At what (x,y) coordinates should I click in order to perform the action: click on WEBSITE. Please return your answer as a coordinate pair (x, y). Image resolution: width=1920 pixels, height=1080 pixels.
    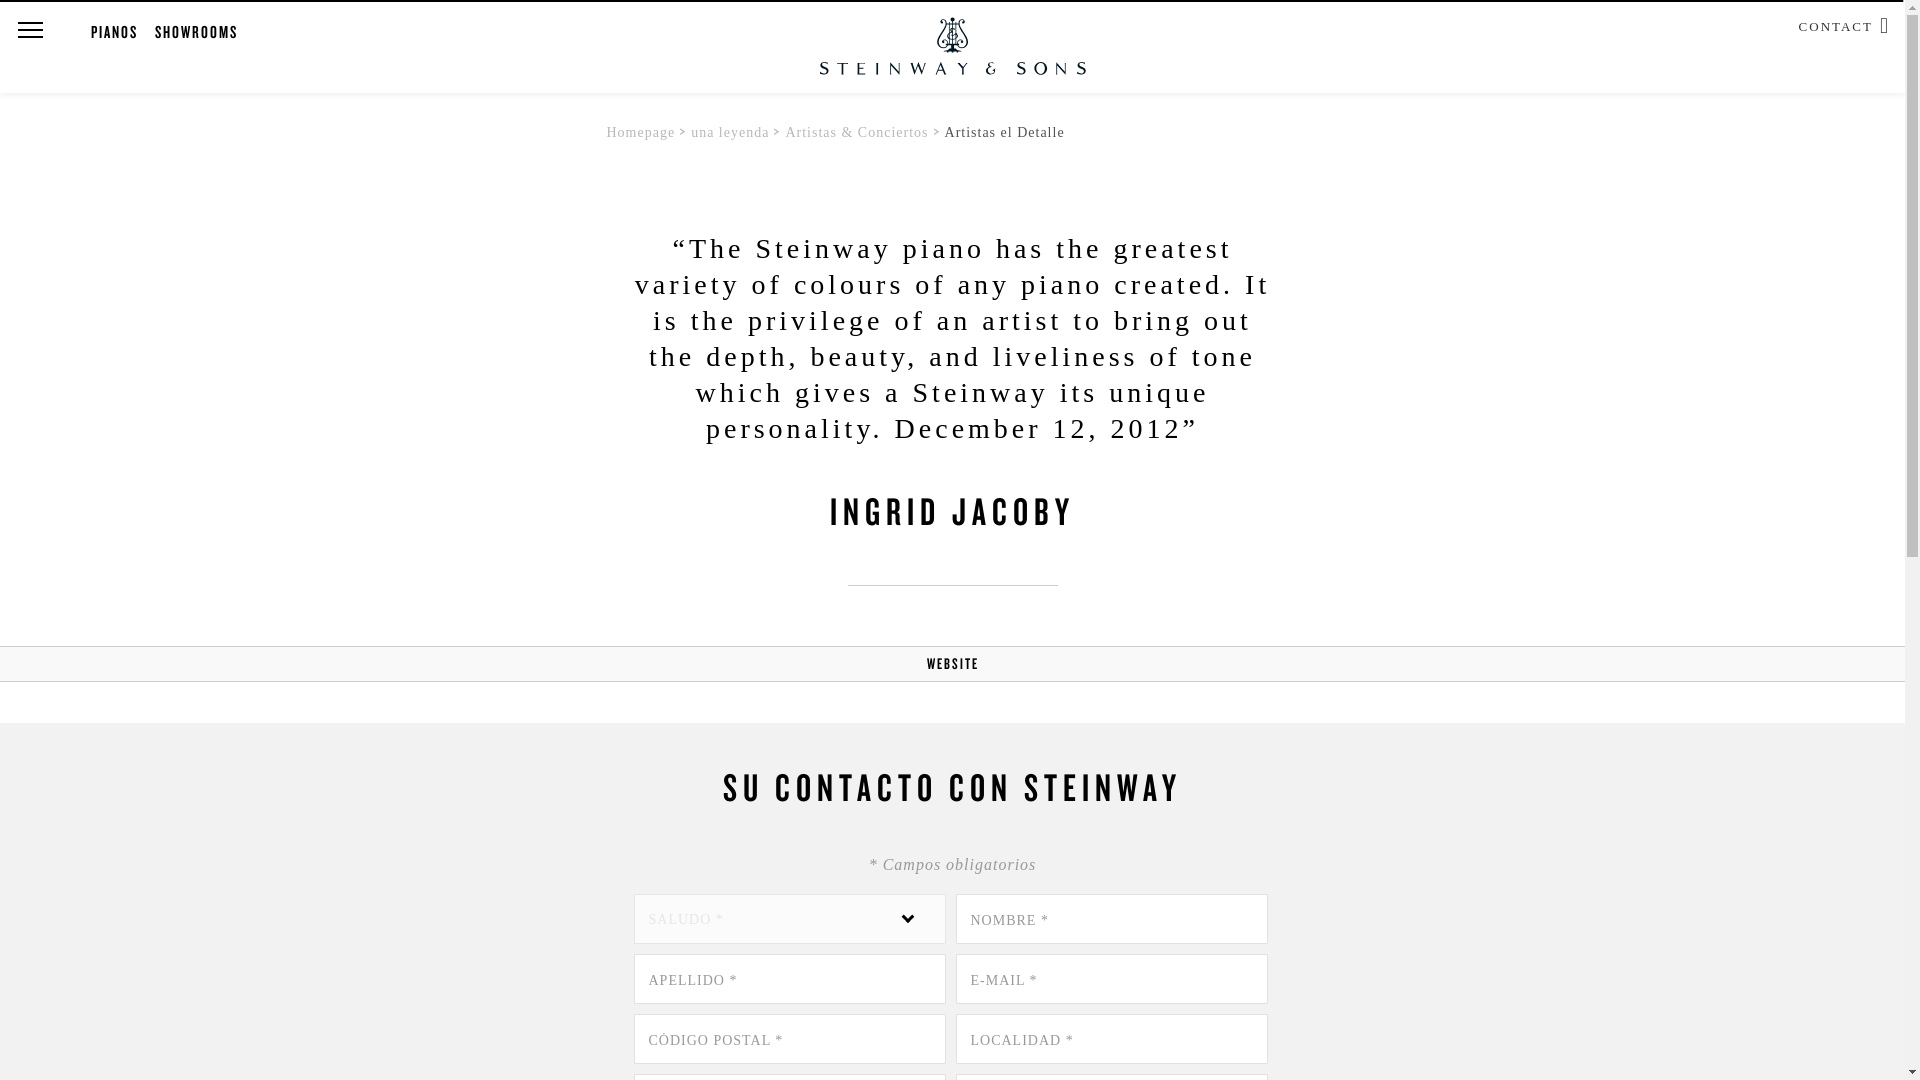
    Looking at the image, I should click on (951, 663).